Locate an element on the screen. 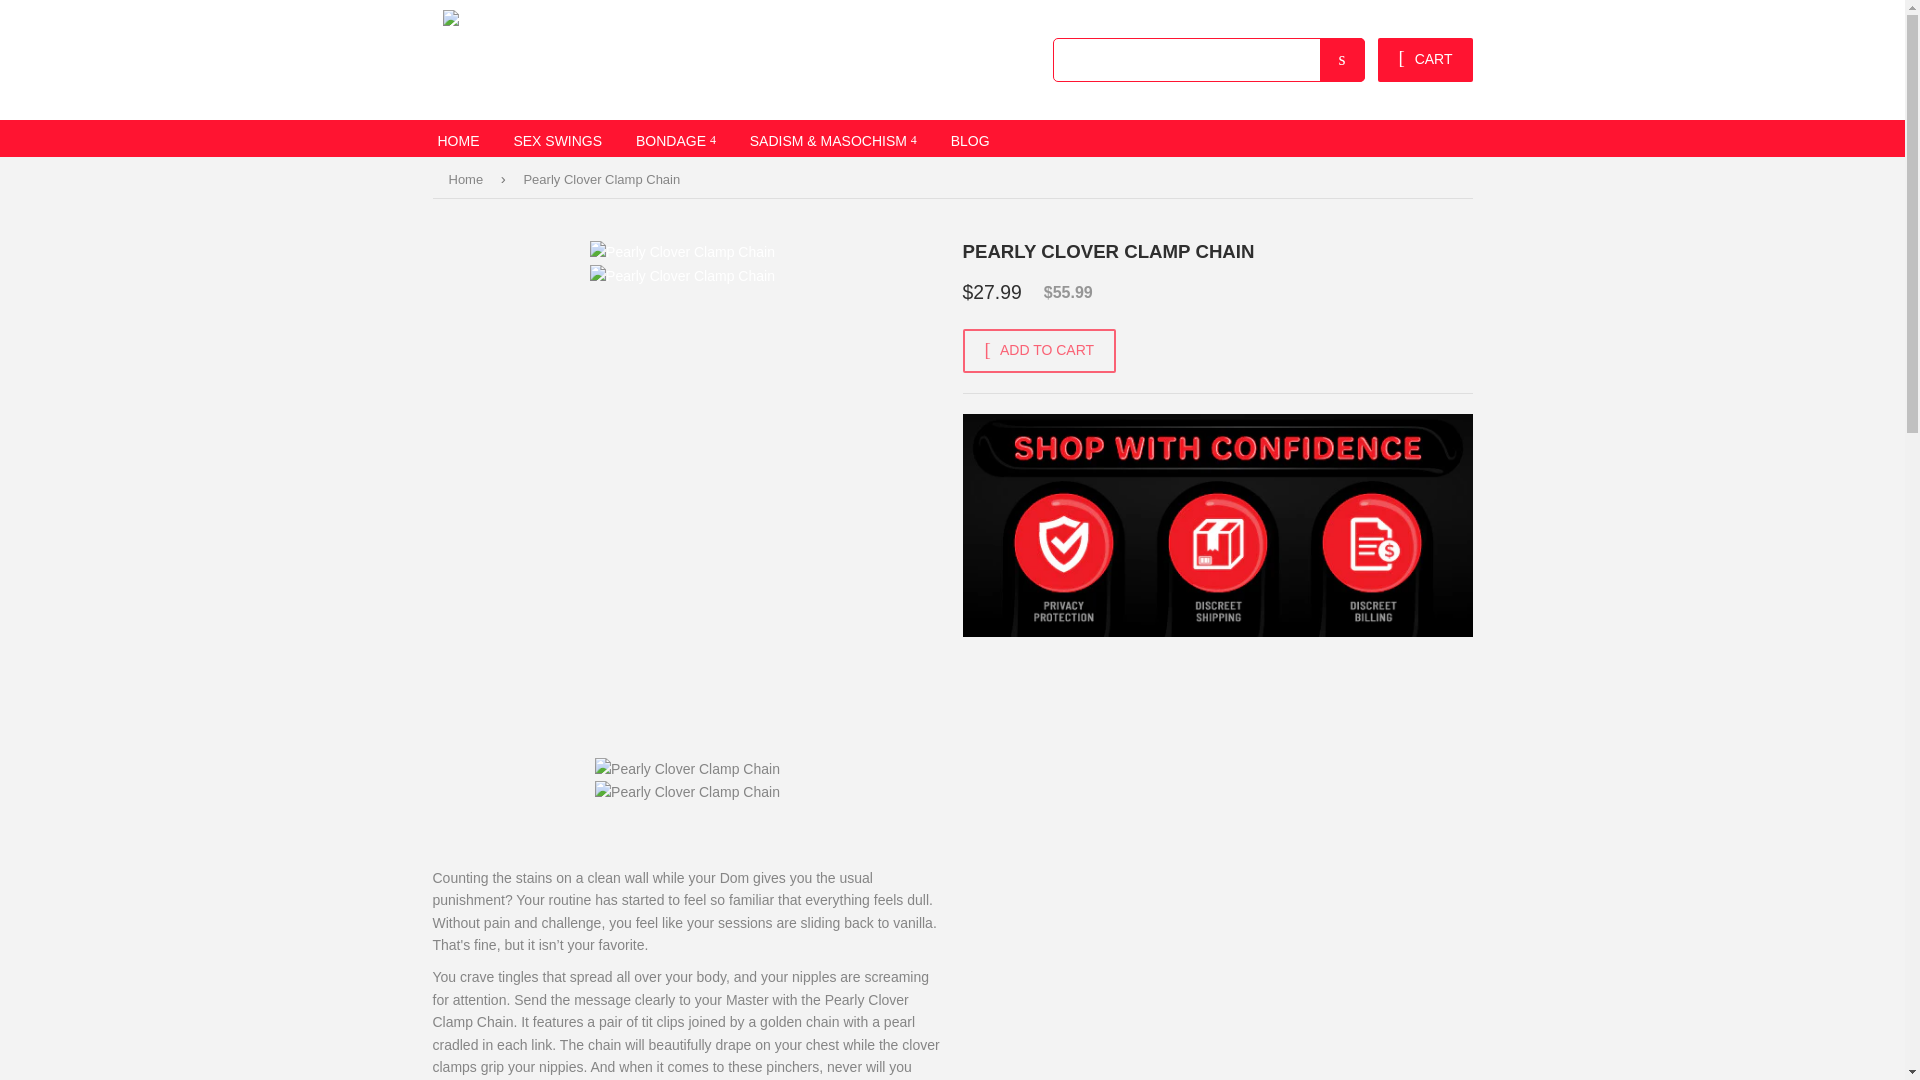 Image resolution: width=1920 pixels, height=1080 pixels. Back to the frontpage is located at coordinates (468, 179).